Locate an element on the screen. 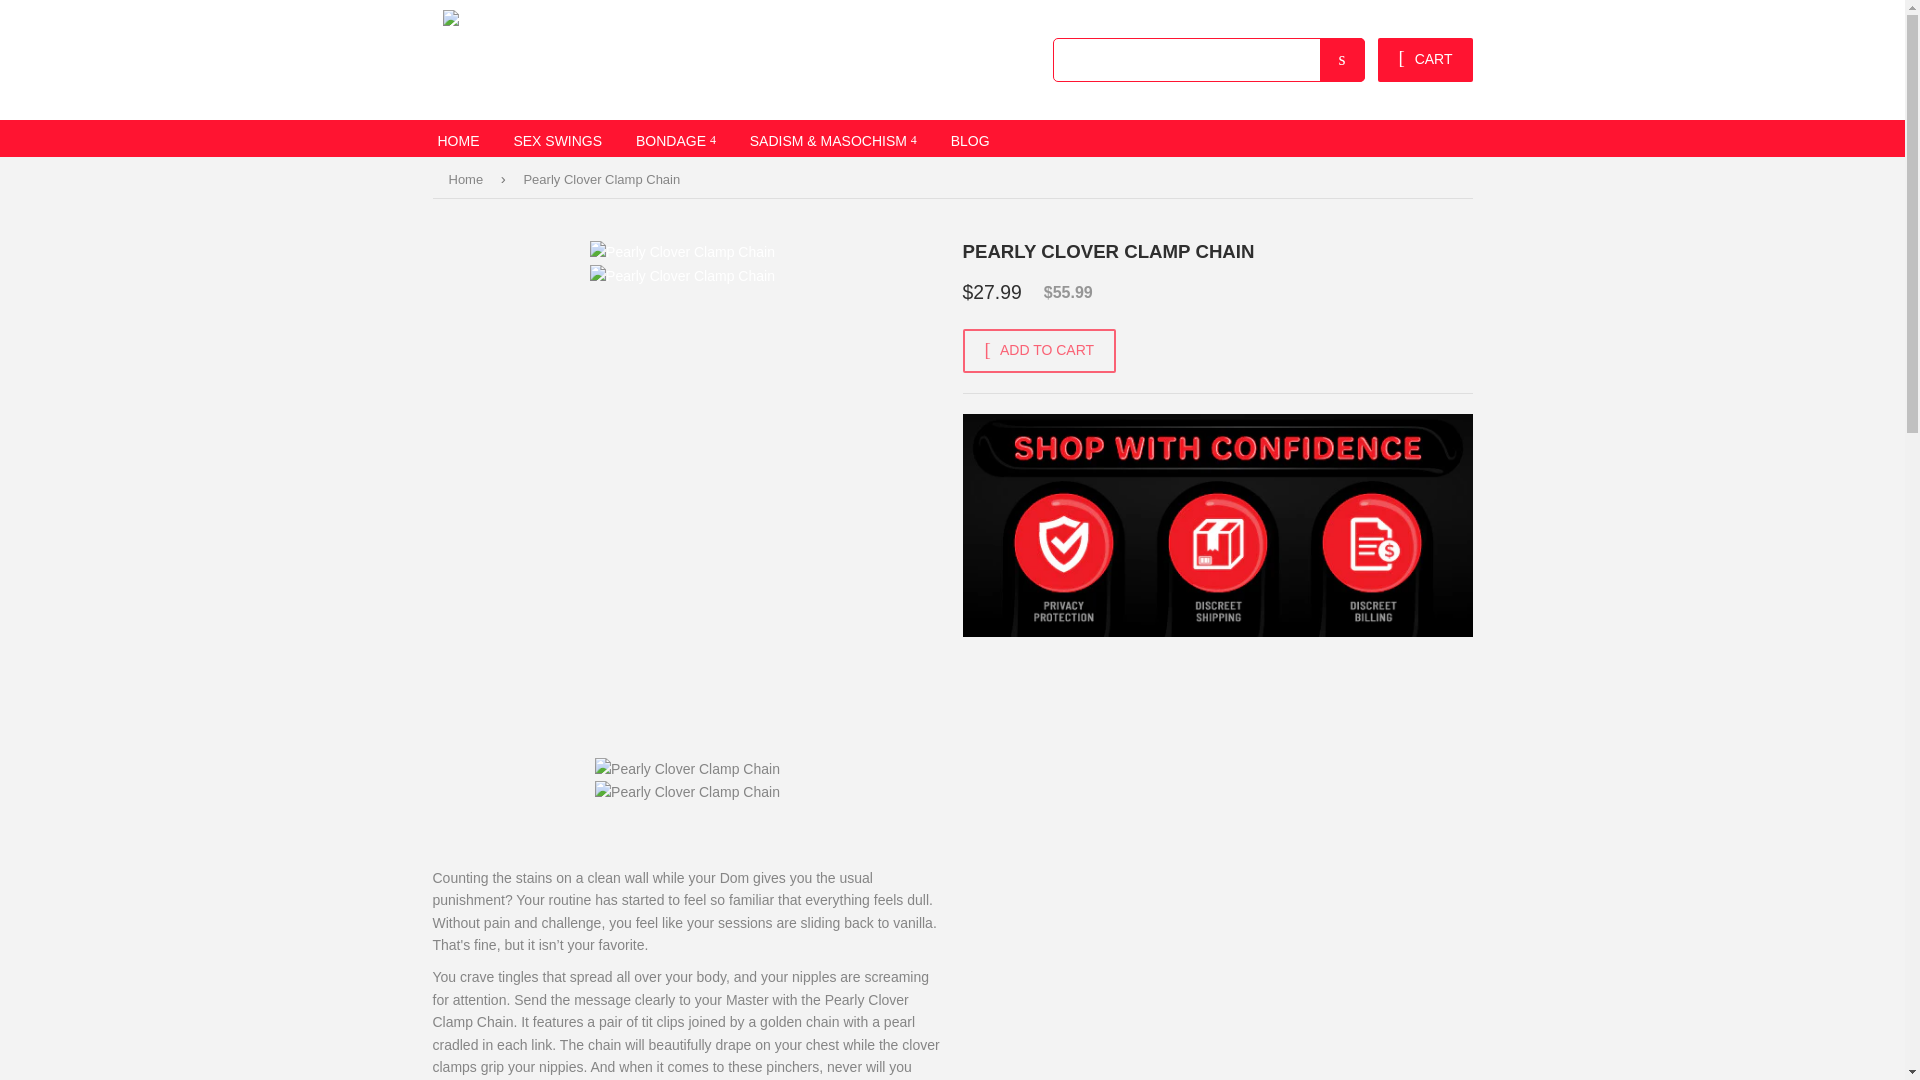 Image resolution: width=1920 pixels, height=1080 pixels. Back to the frontpage is located at coordinates (468, 179).